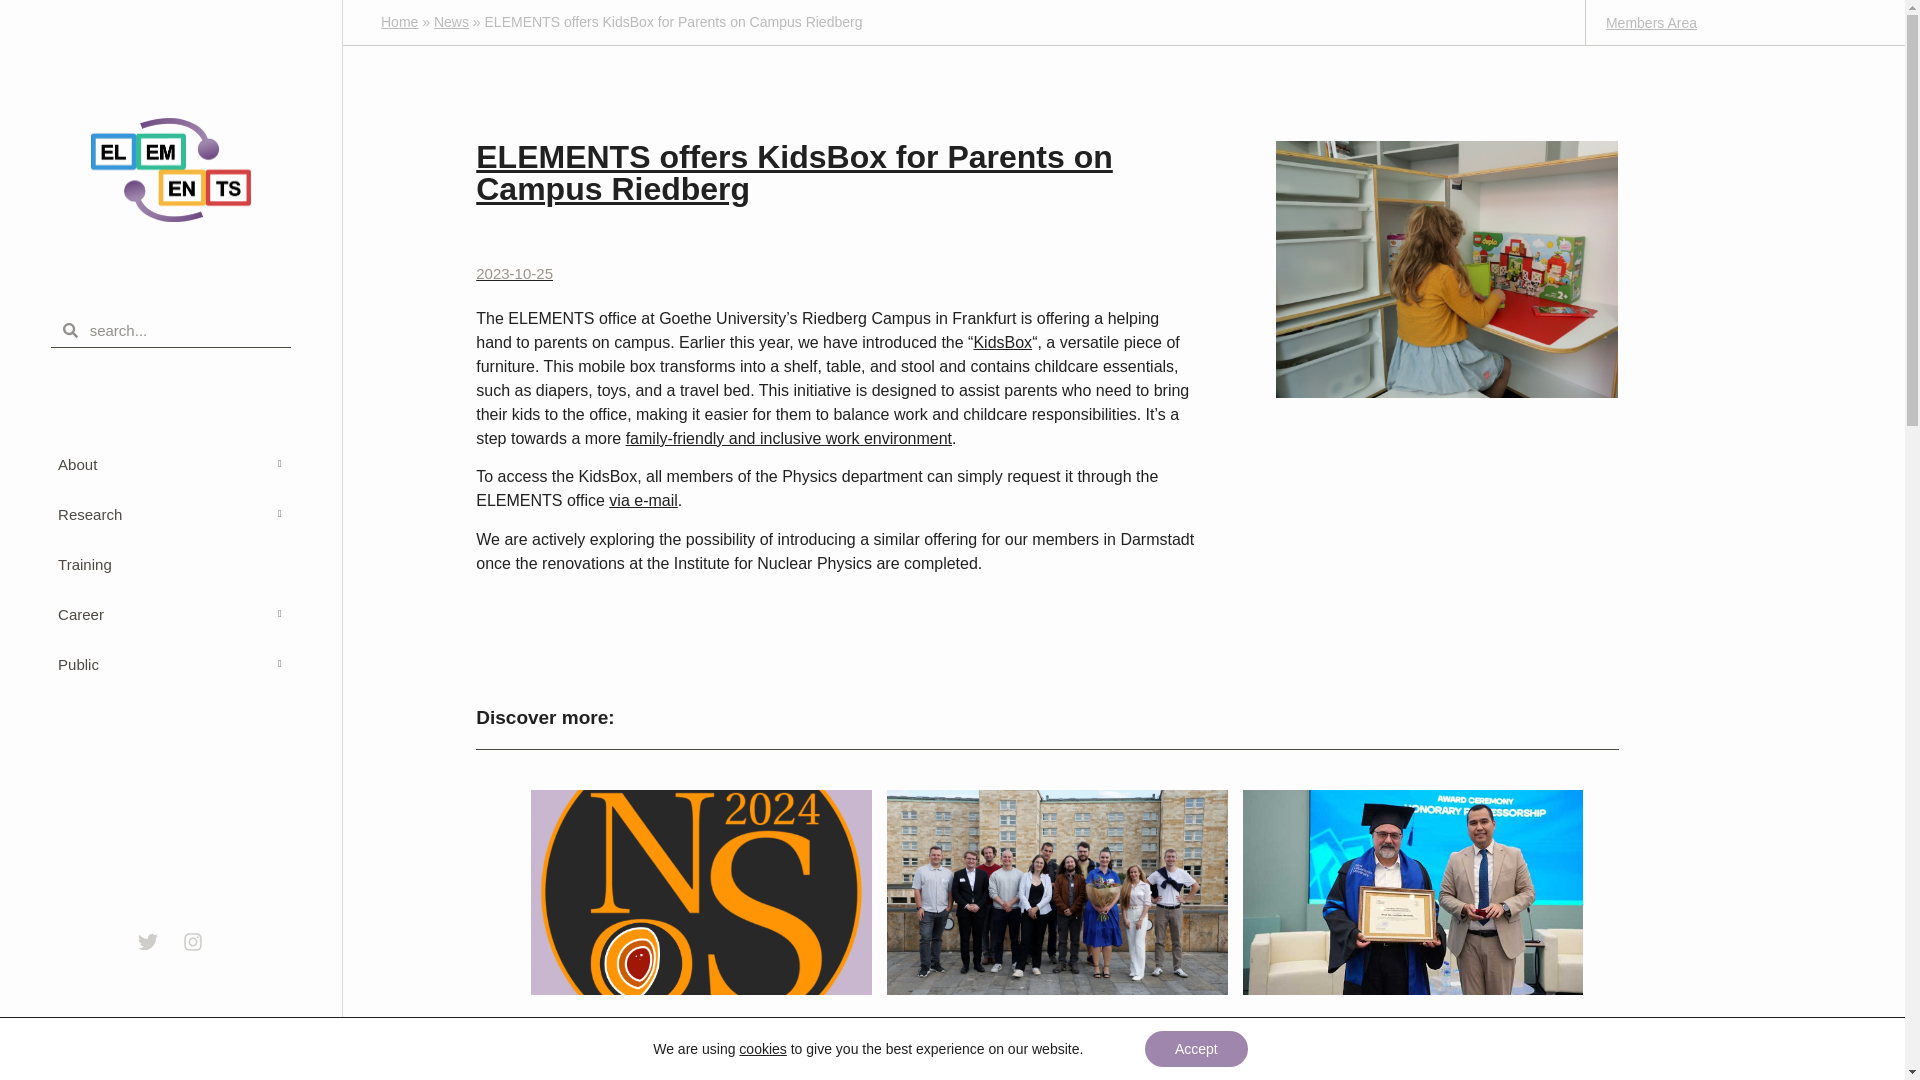  What do you see at coordinates (514, 274) in the screenshot?
I see `2023-10-25` at bounding box center [514, 274].